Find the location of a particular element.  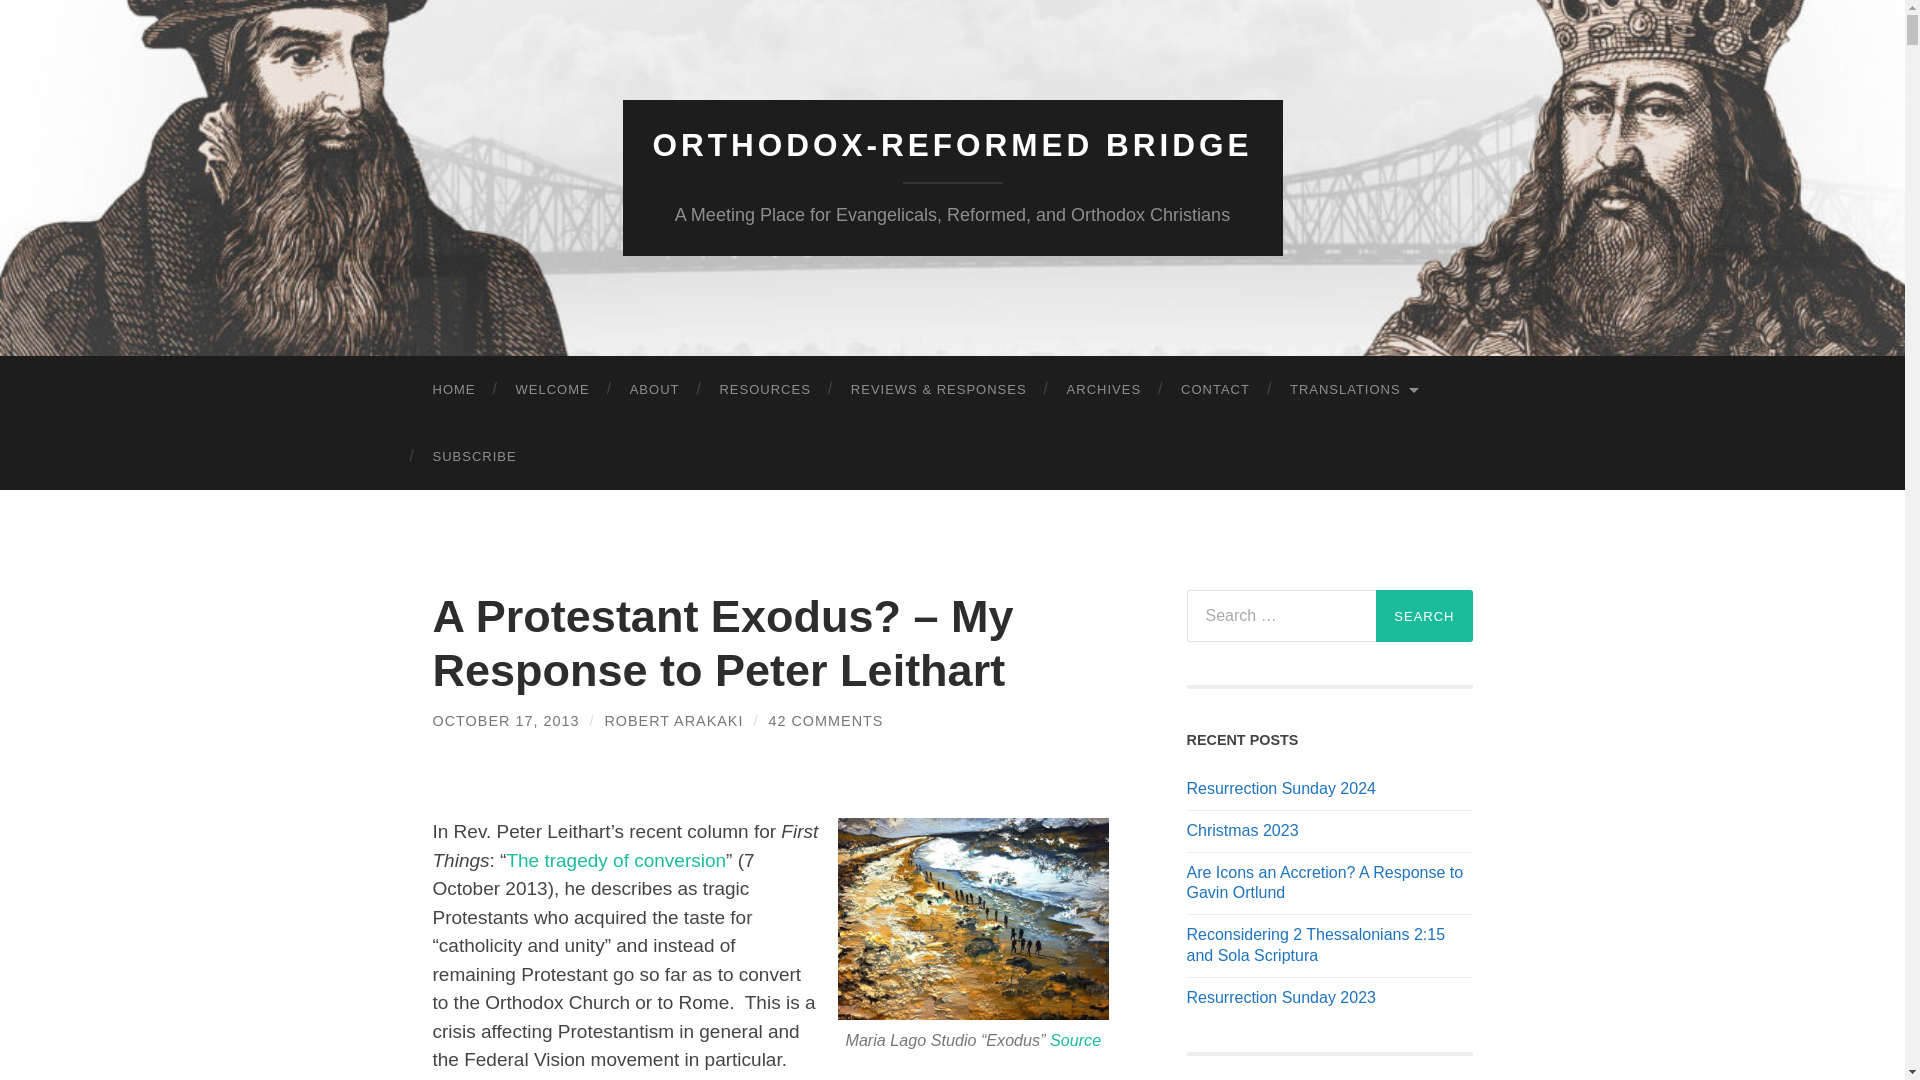

ROBERT ARAKAKI is located at coordinates (674, 720).